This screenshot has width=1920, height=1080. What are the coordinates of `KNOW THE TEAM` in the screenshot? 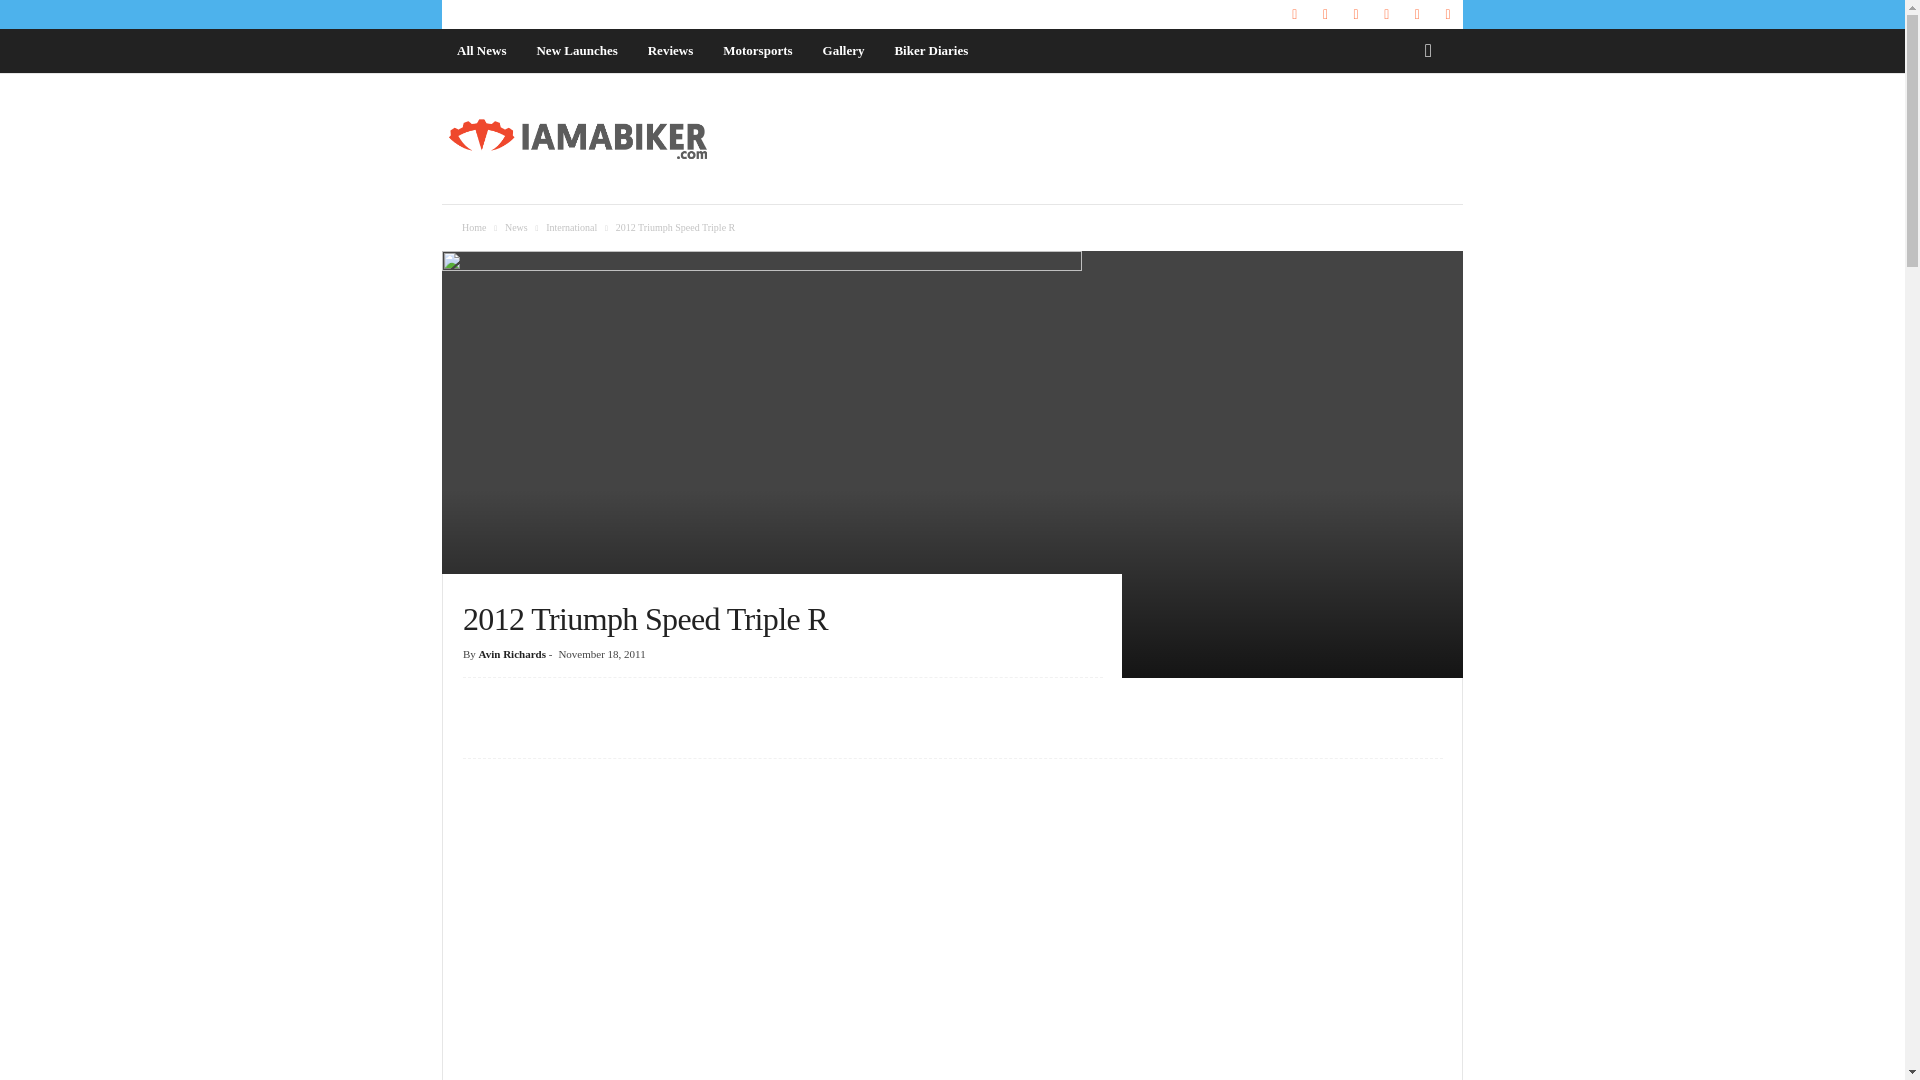 It's located at (488, 14).